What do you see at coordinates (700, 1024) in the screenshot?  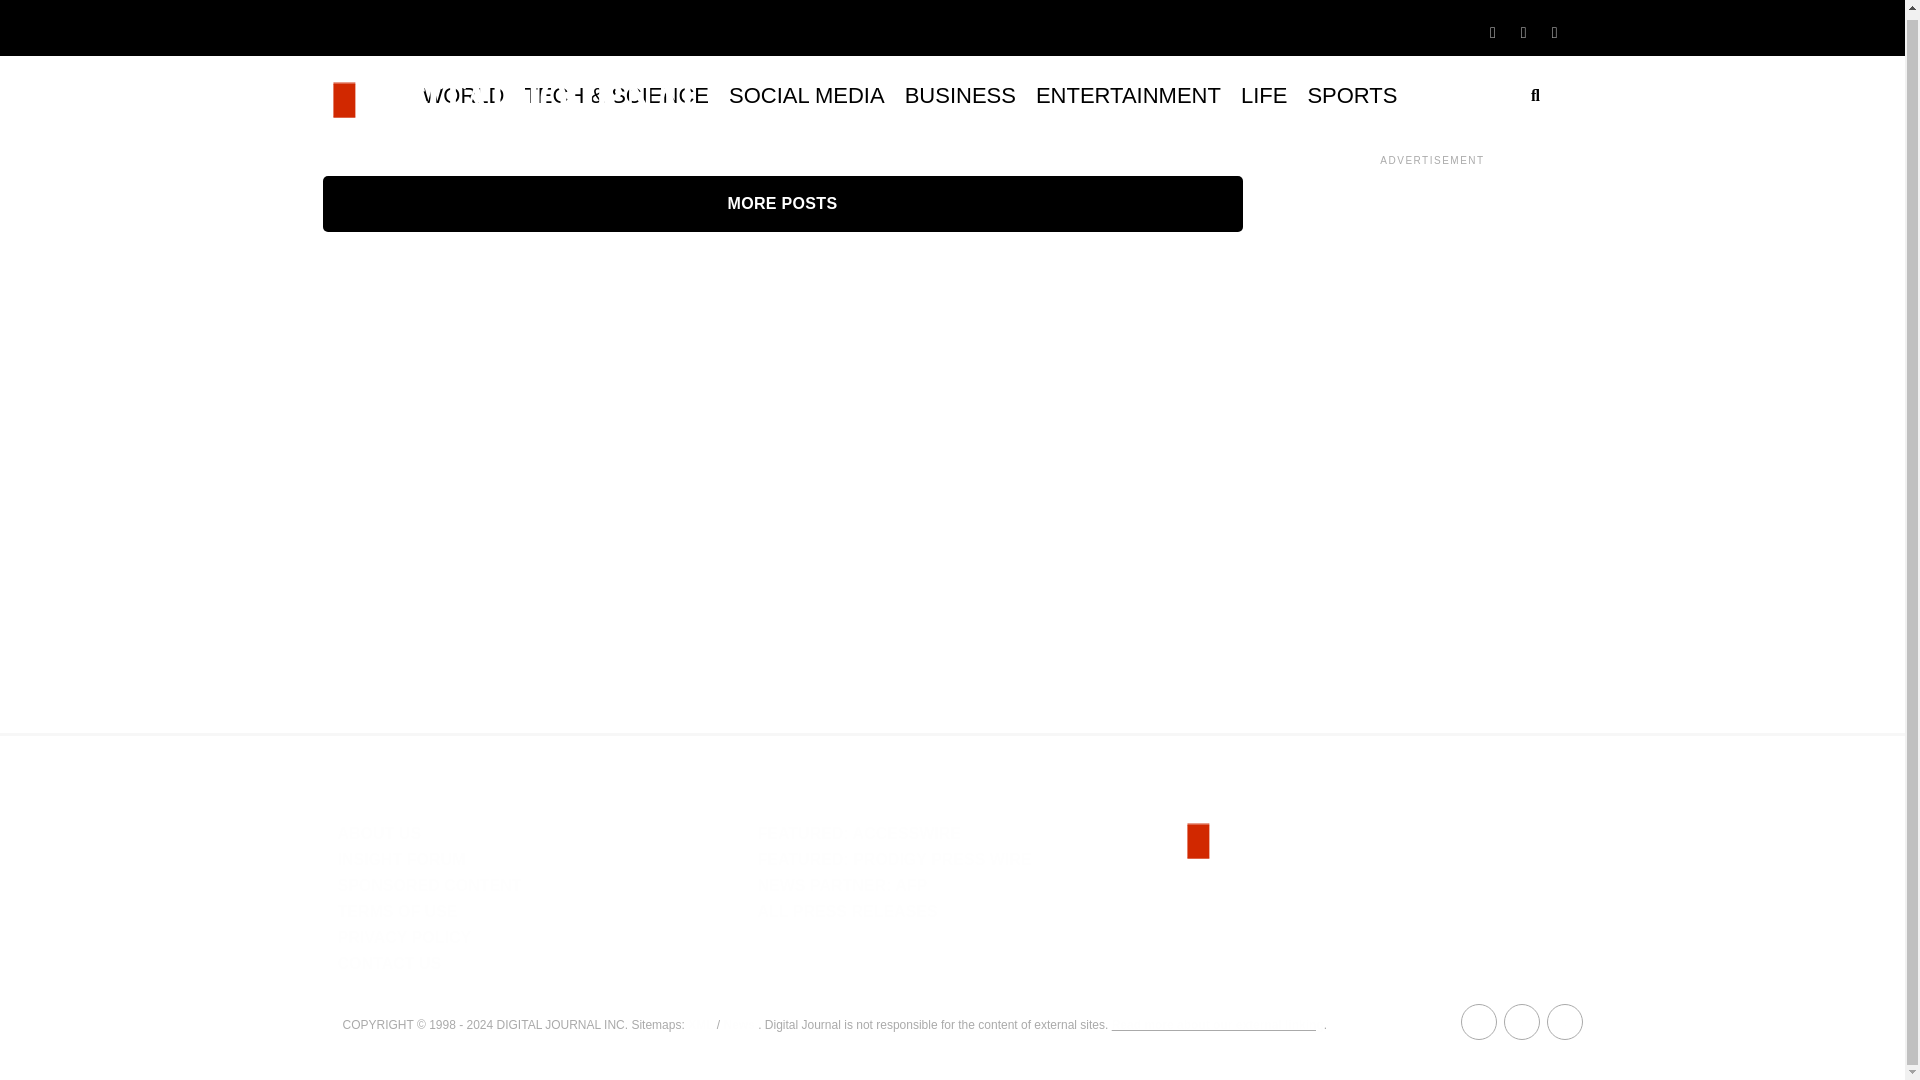 I see `XML` at bounding box center [700, 1024].